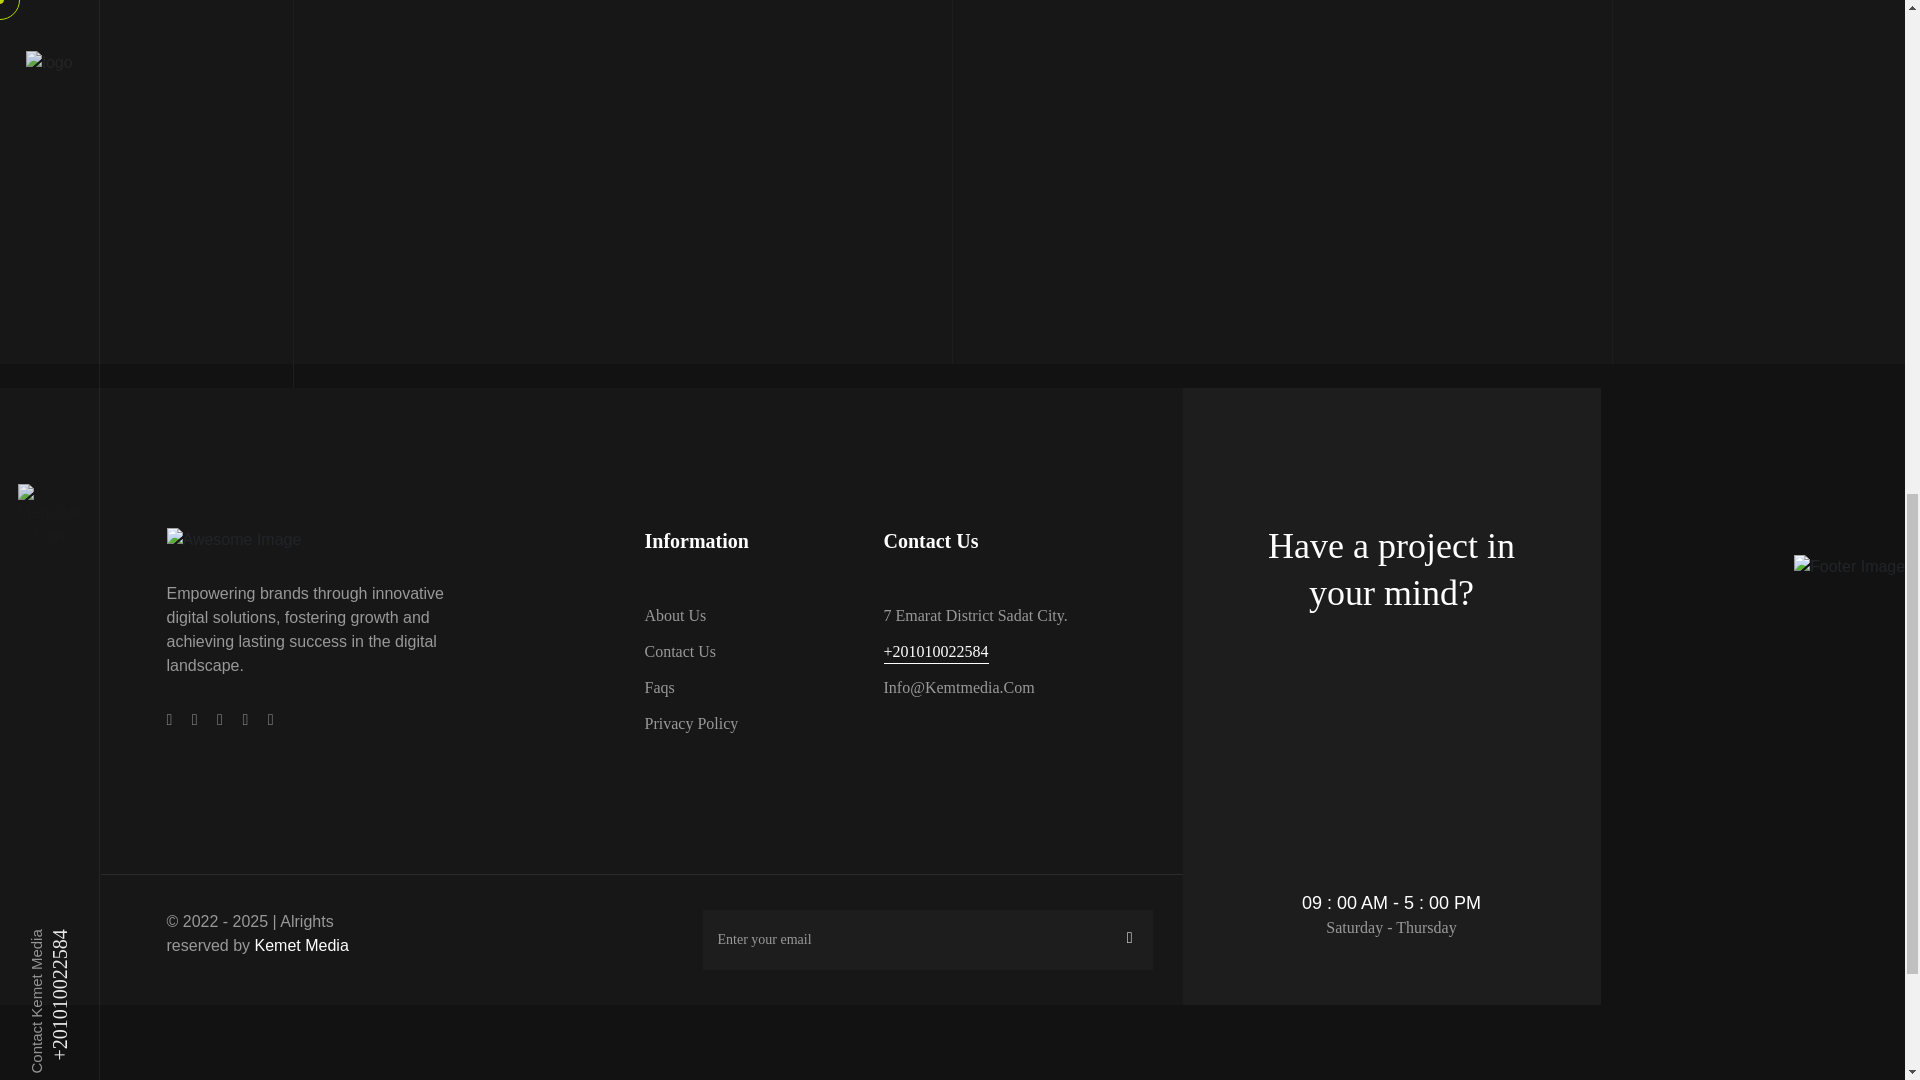 The image size is (1920, 1080). I want to click on Contact Us, so click(680, 652).